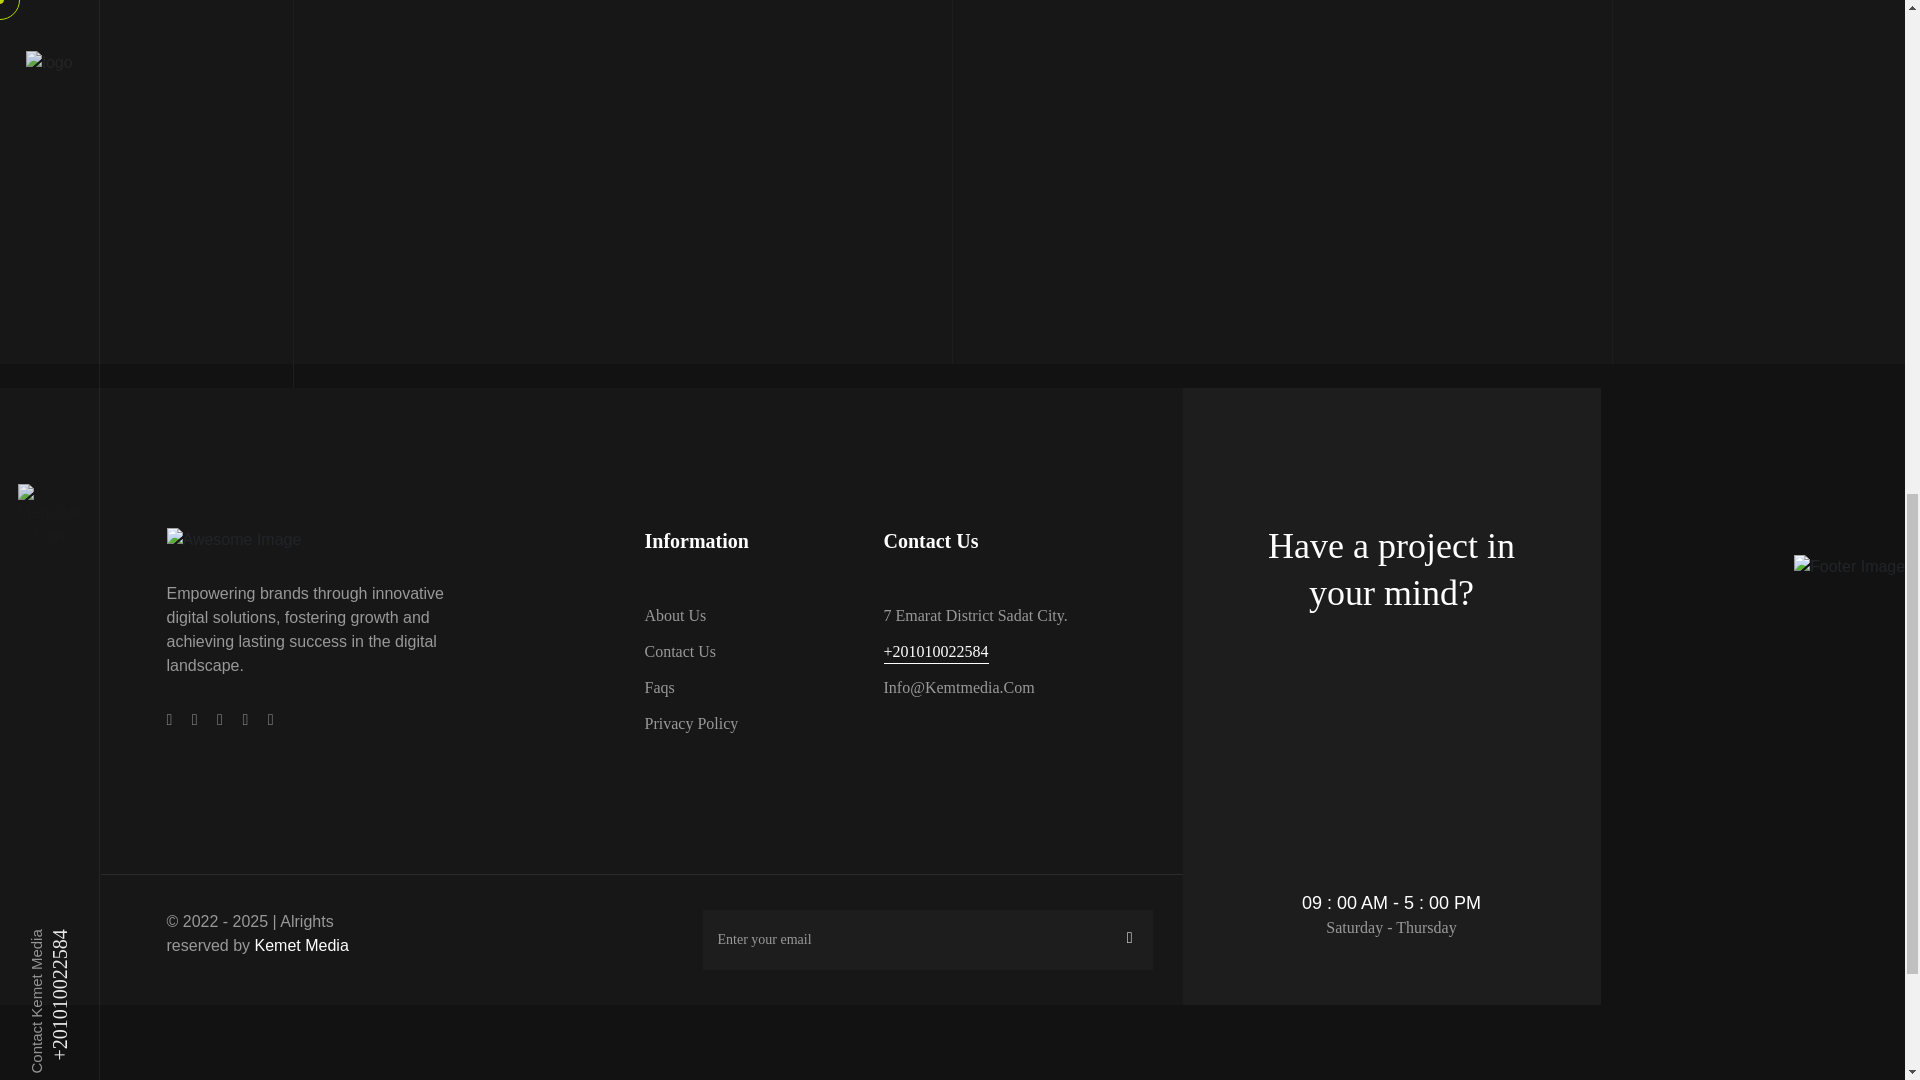 The image size is (1920, 1080). I want to click on Contact Us, so click(680, 652).